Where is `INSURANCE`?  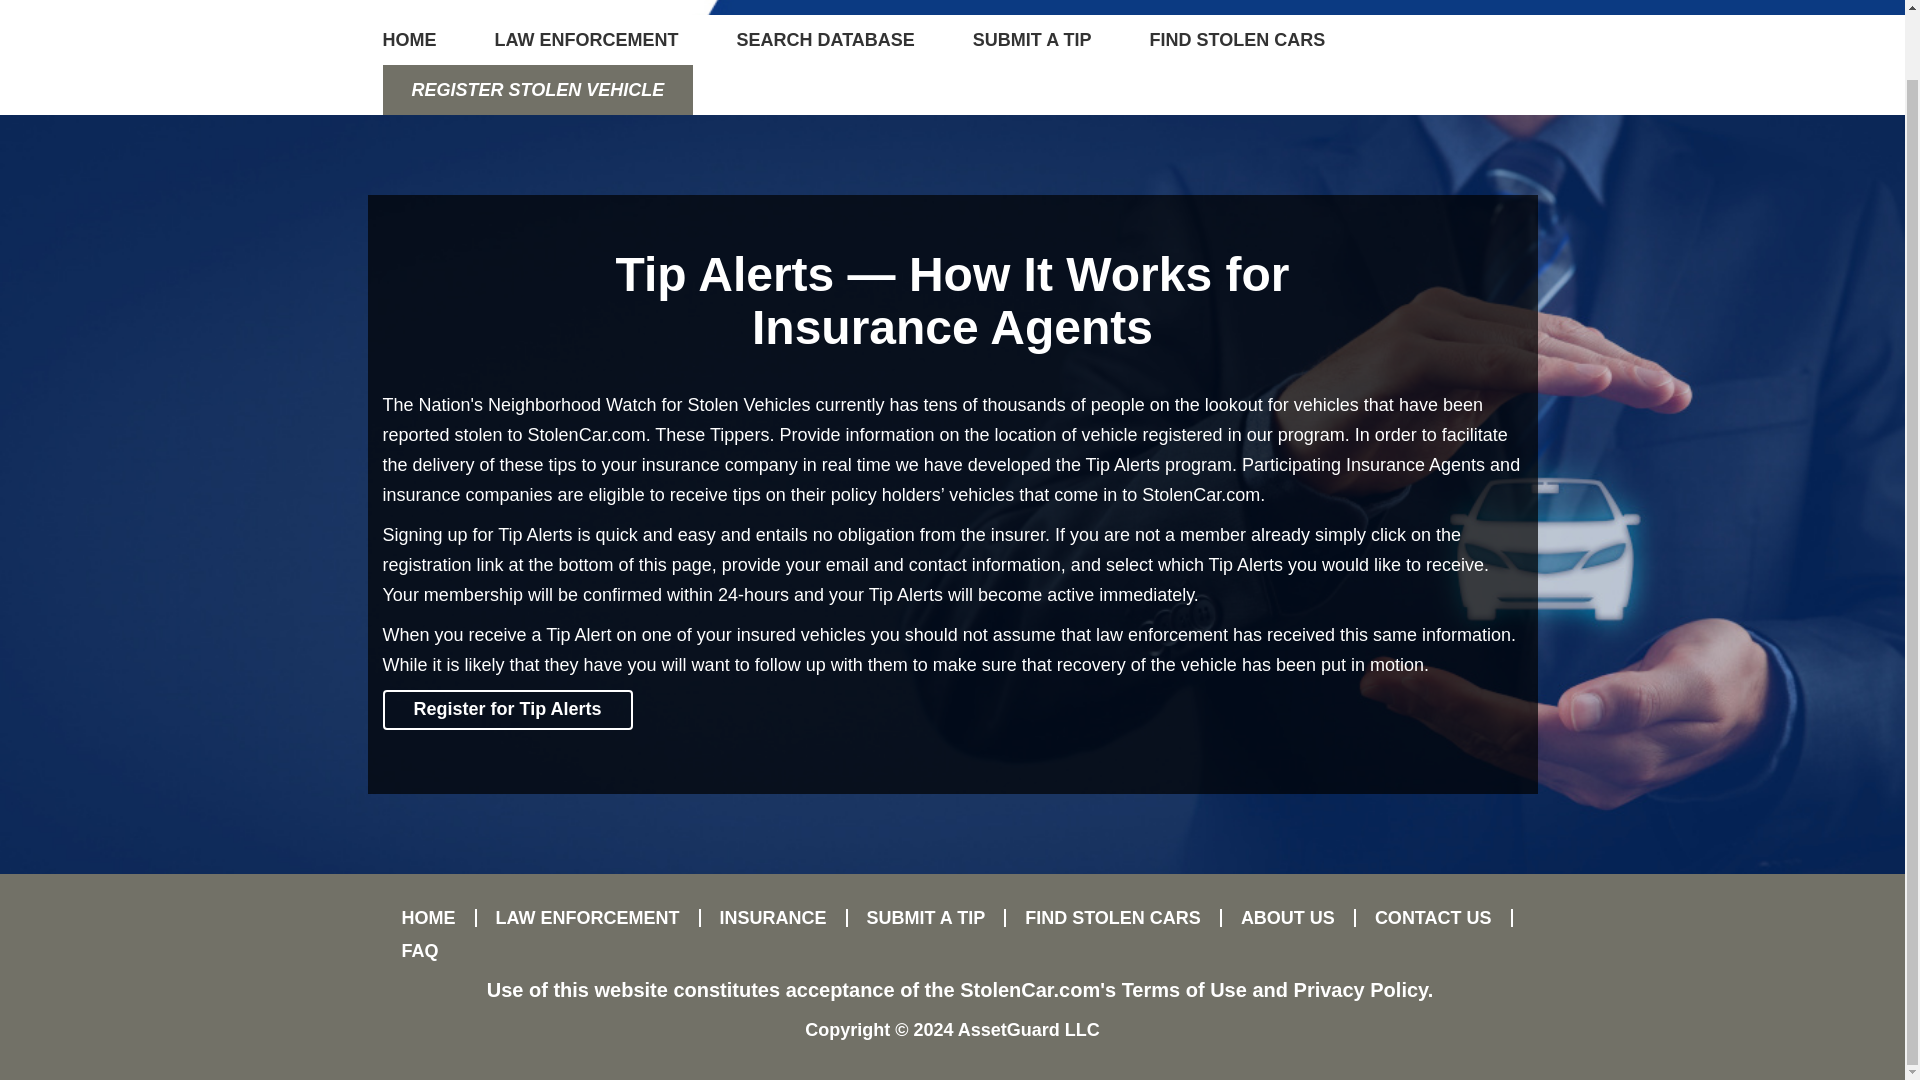 INSURANCE is located at coordinates (773, 918).